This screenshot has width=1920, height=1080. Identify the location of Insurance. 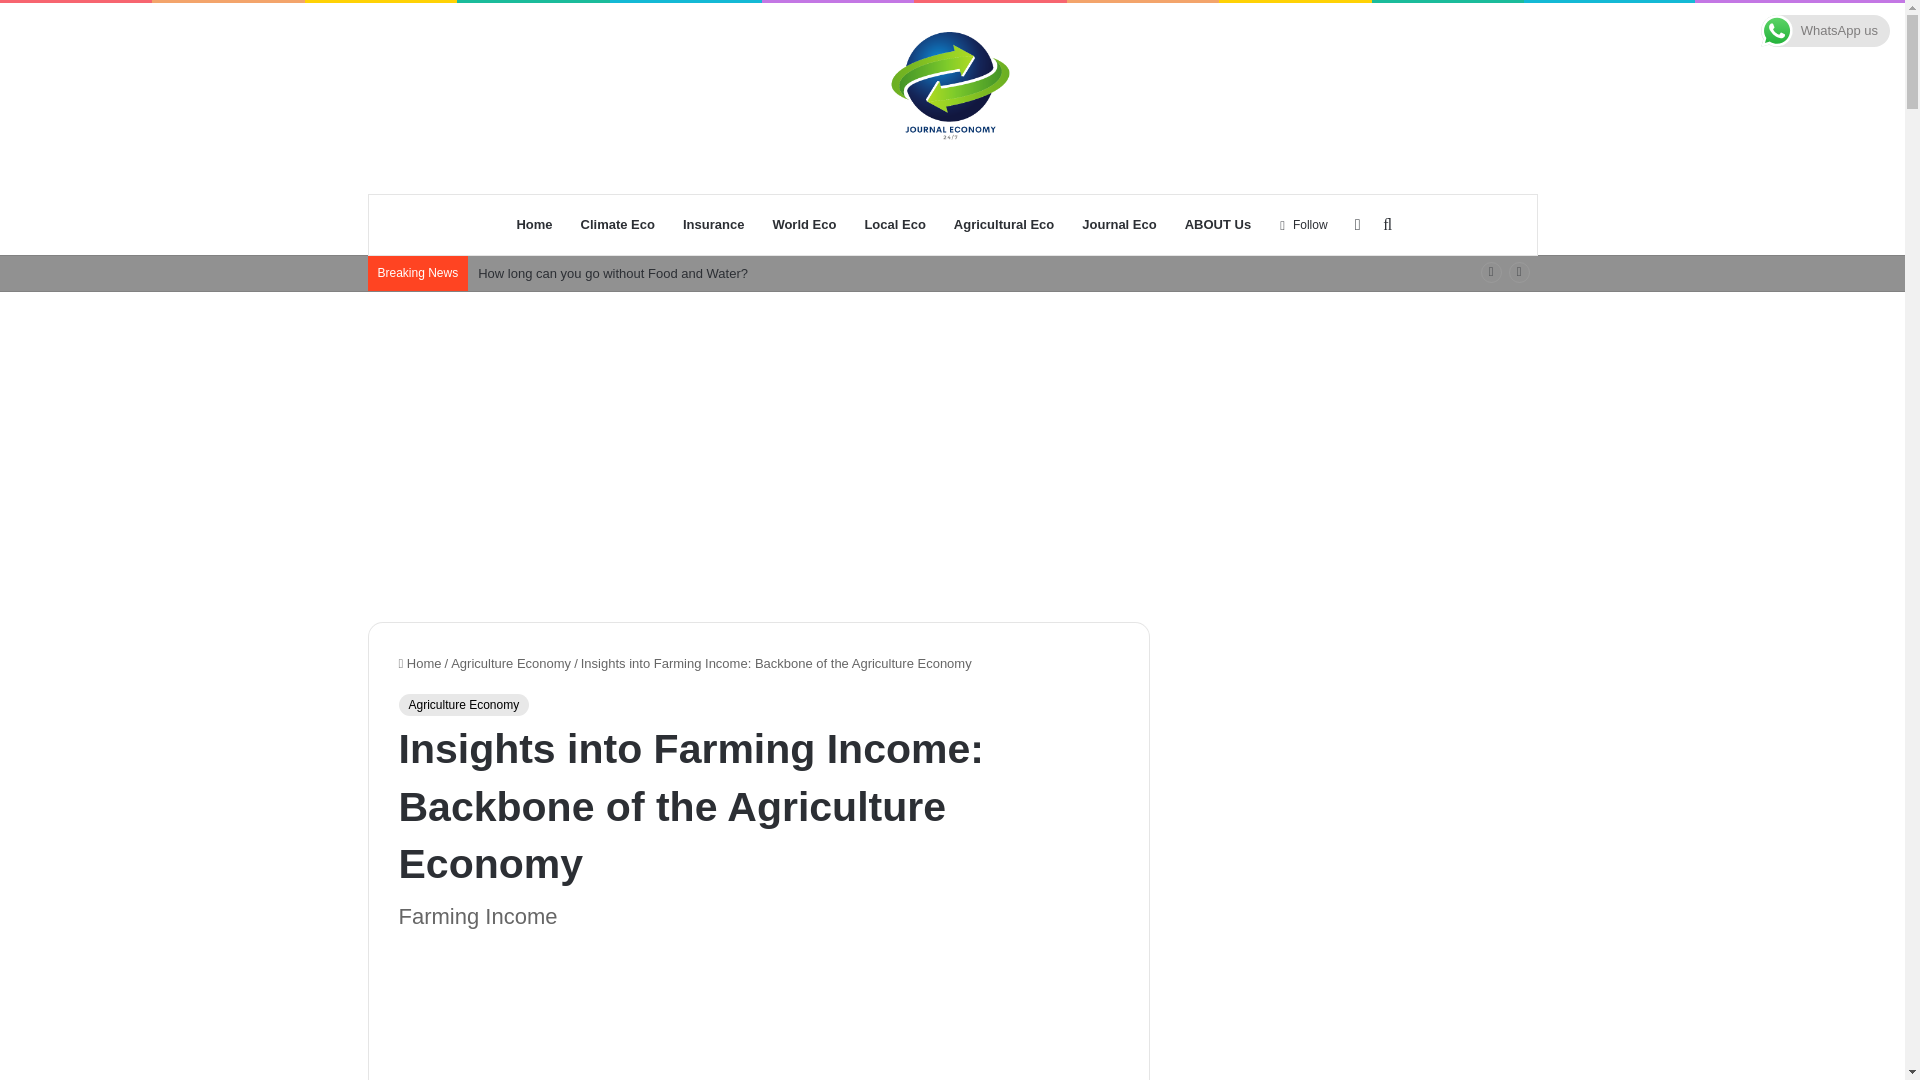
(713, 224).